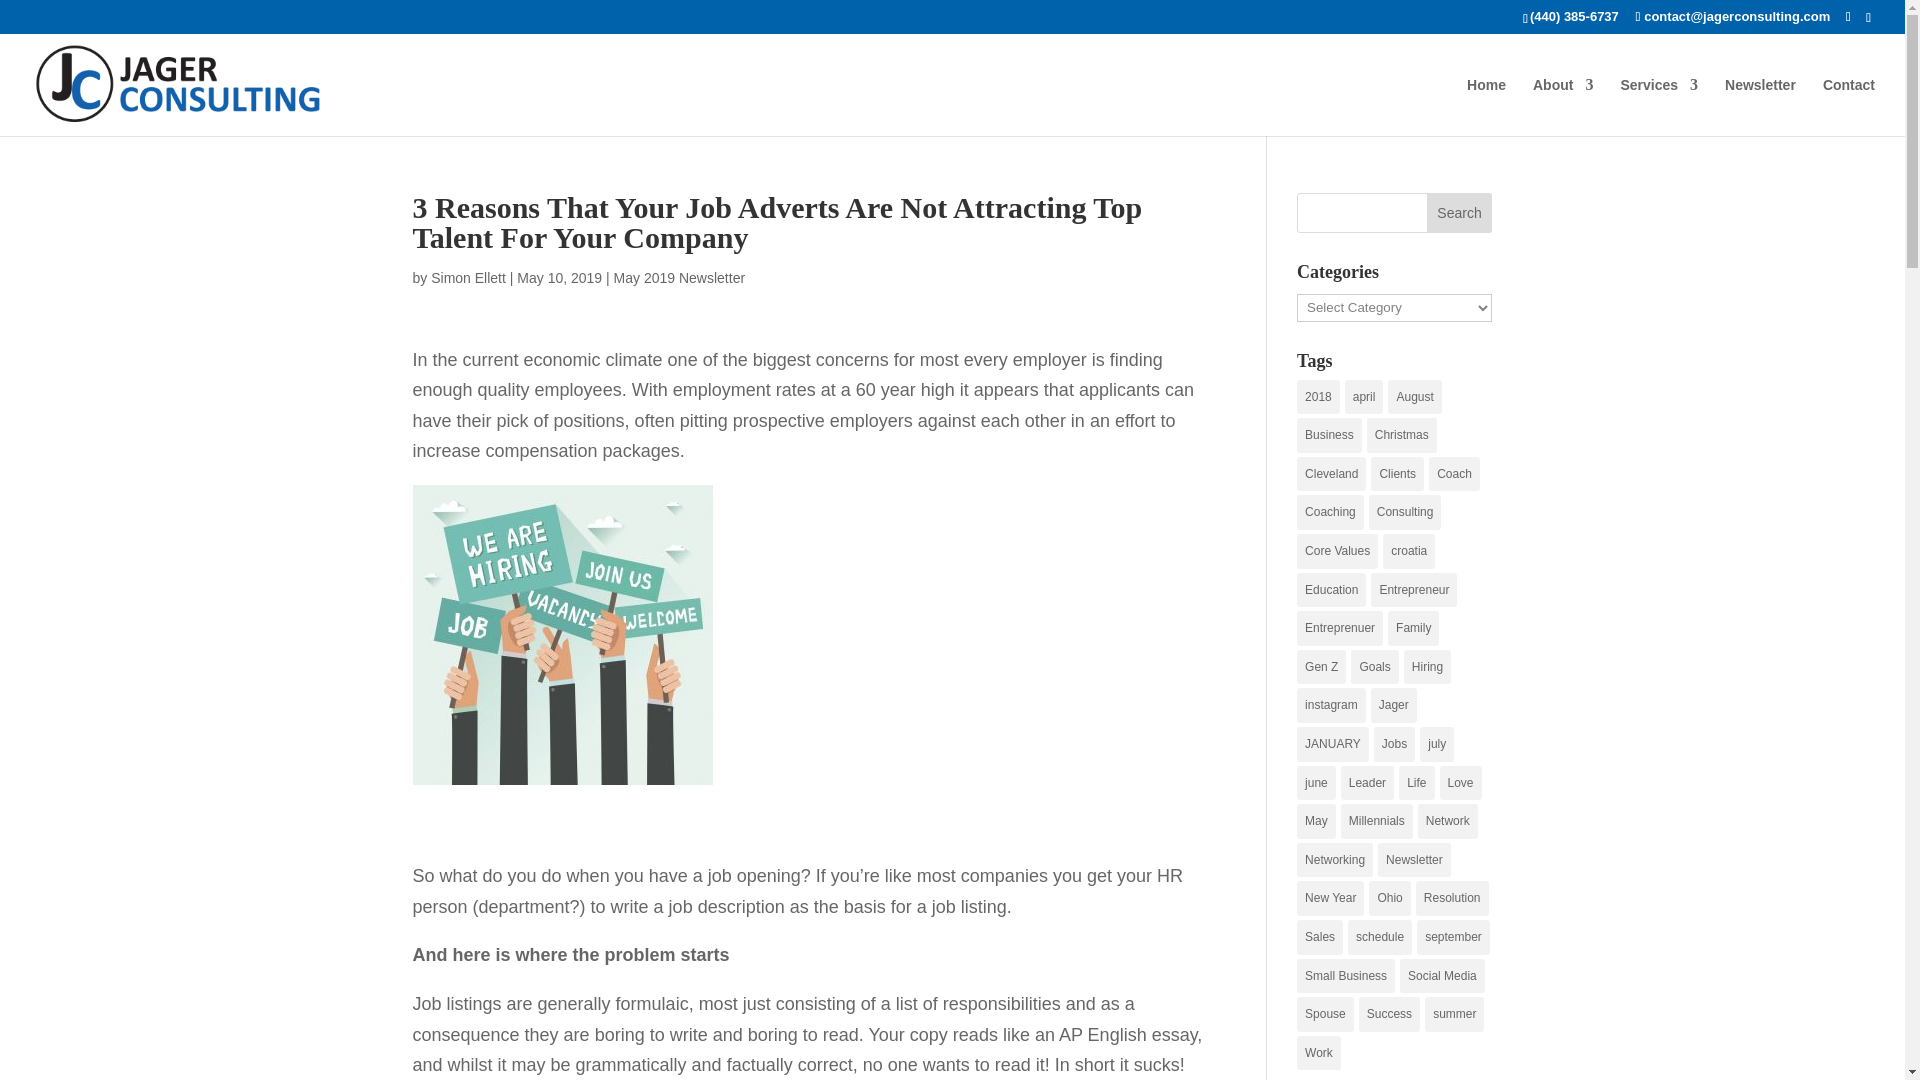  What do you see at coordinates (1460, 213) in the screenshot?
I see `Search` at bounding box center [1460, 213].